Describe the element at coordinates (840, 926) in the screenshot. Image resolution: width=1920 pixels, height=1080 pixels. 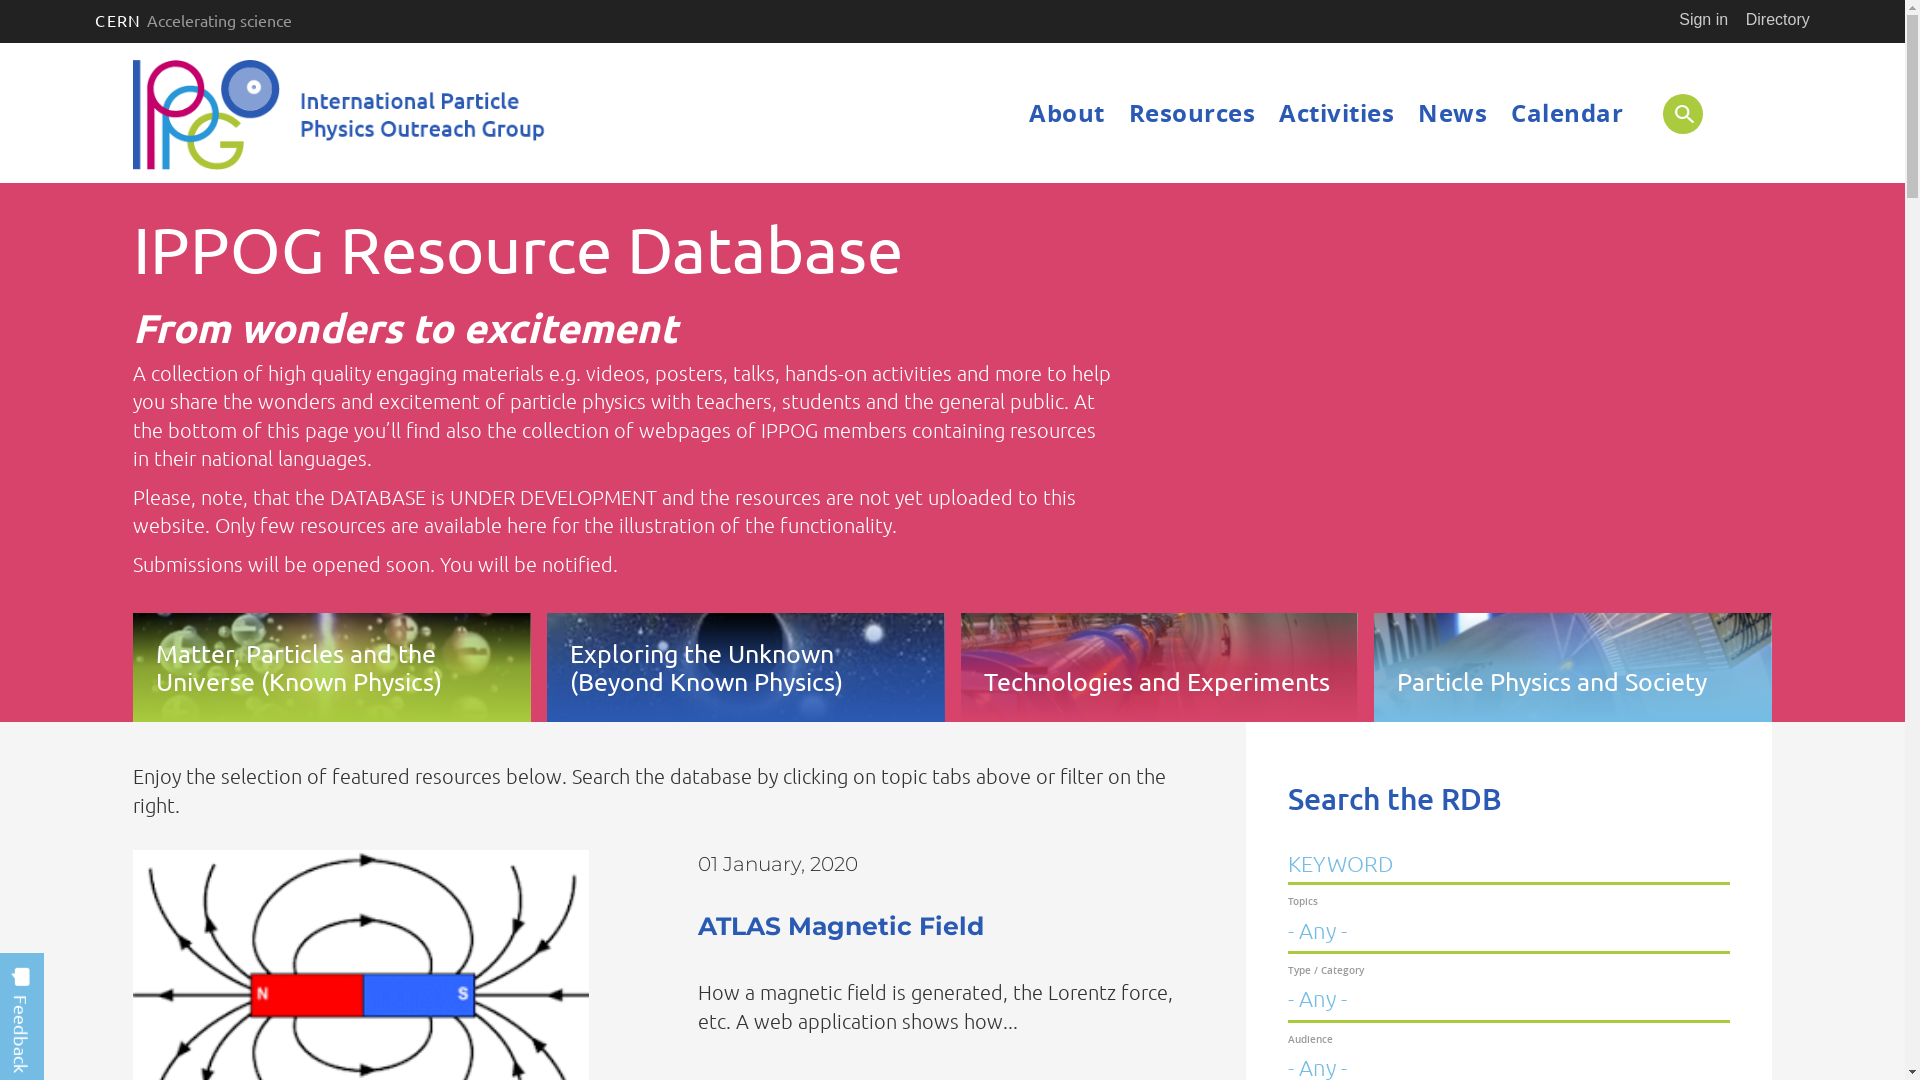
I see `ATLAS Magnetic Field` at that location.